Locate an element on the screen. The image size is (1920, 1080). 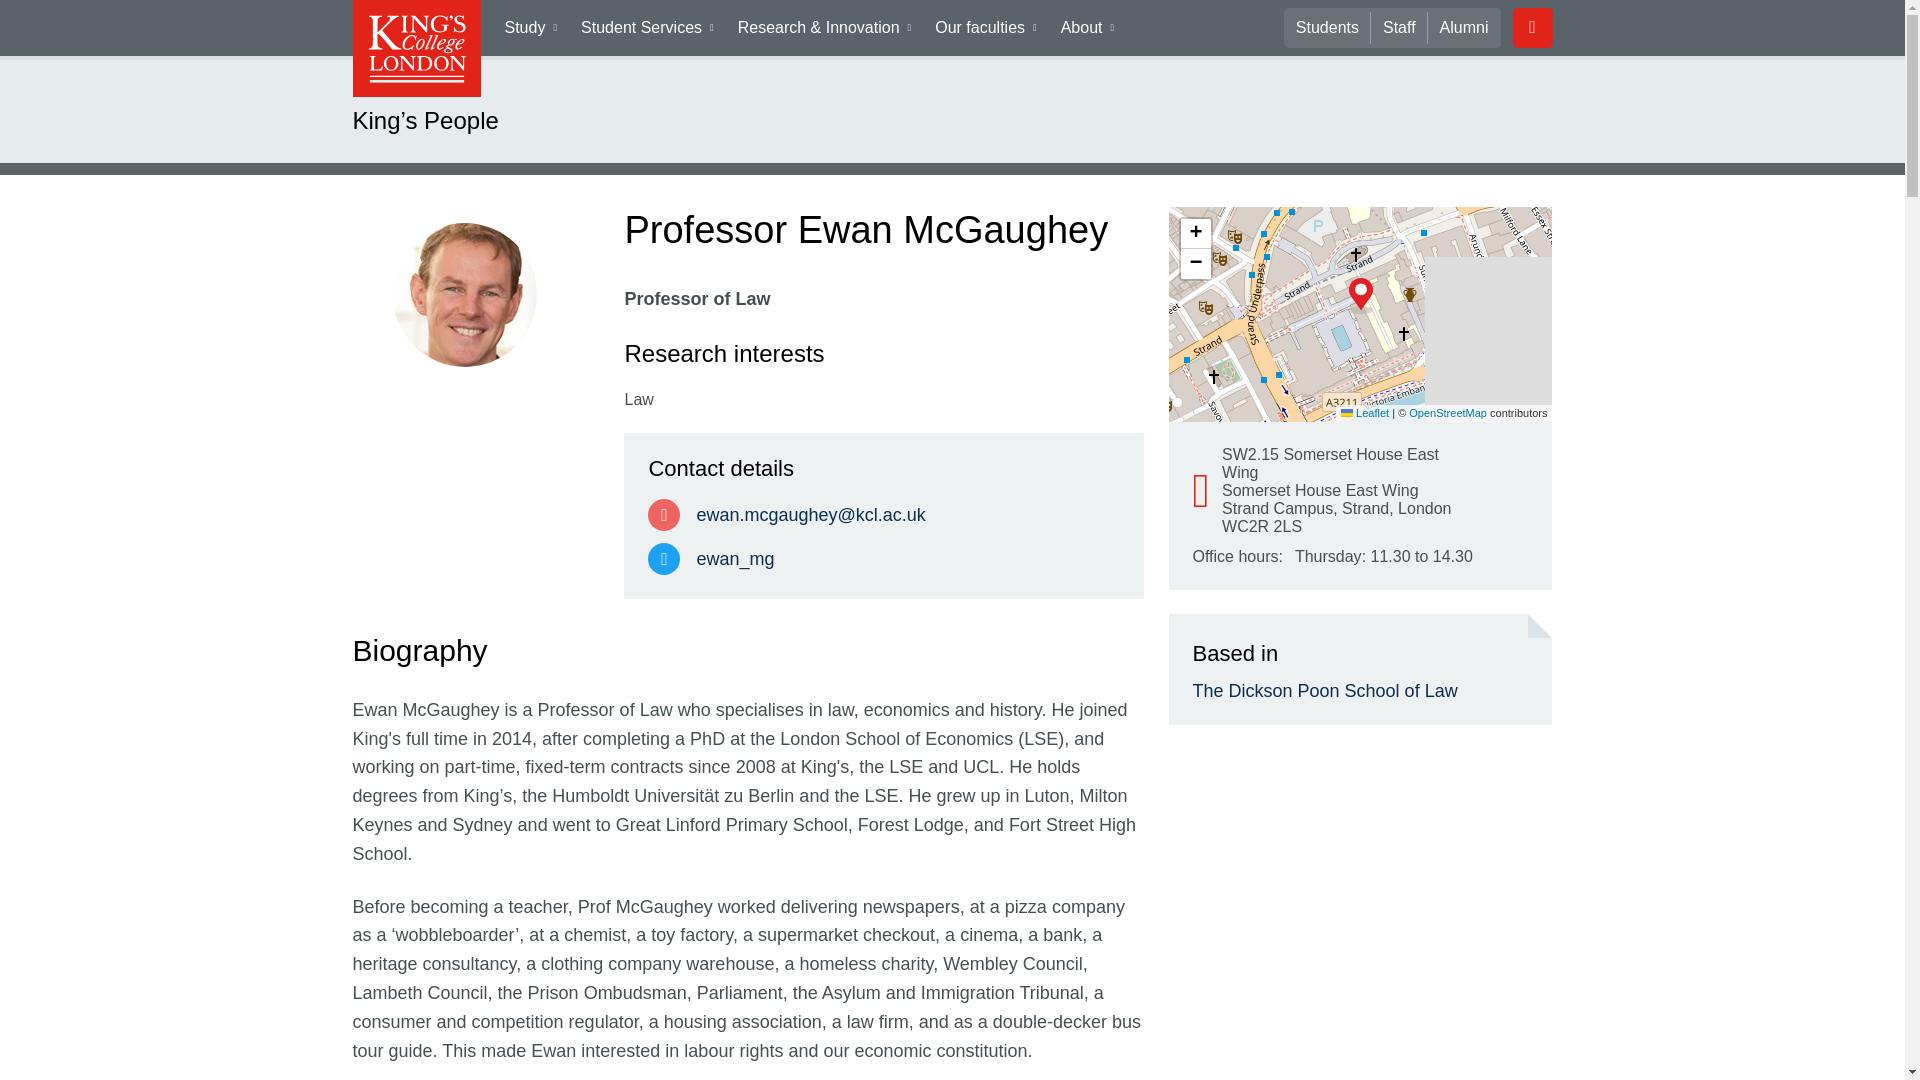
A JavaScript library for interactive maps is located at coordinates (1364, 413).